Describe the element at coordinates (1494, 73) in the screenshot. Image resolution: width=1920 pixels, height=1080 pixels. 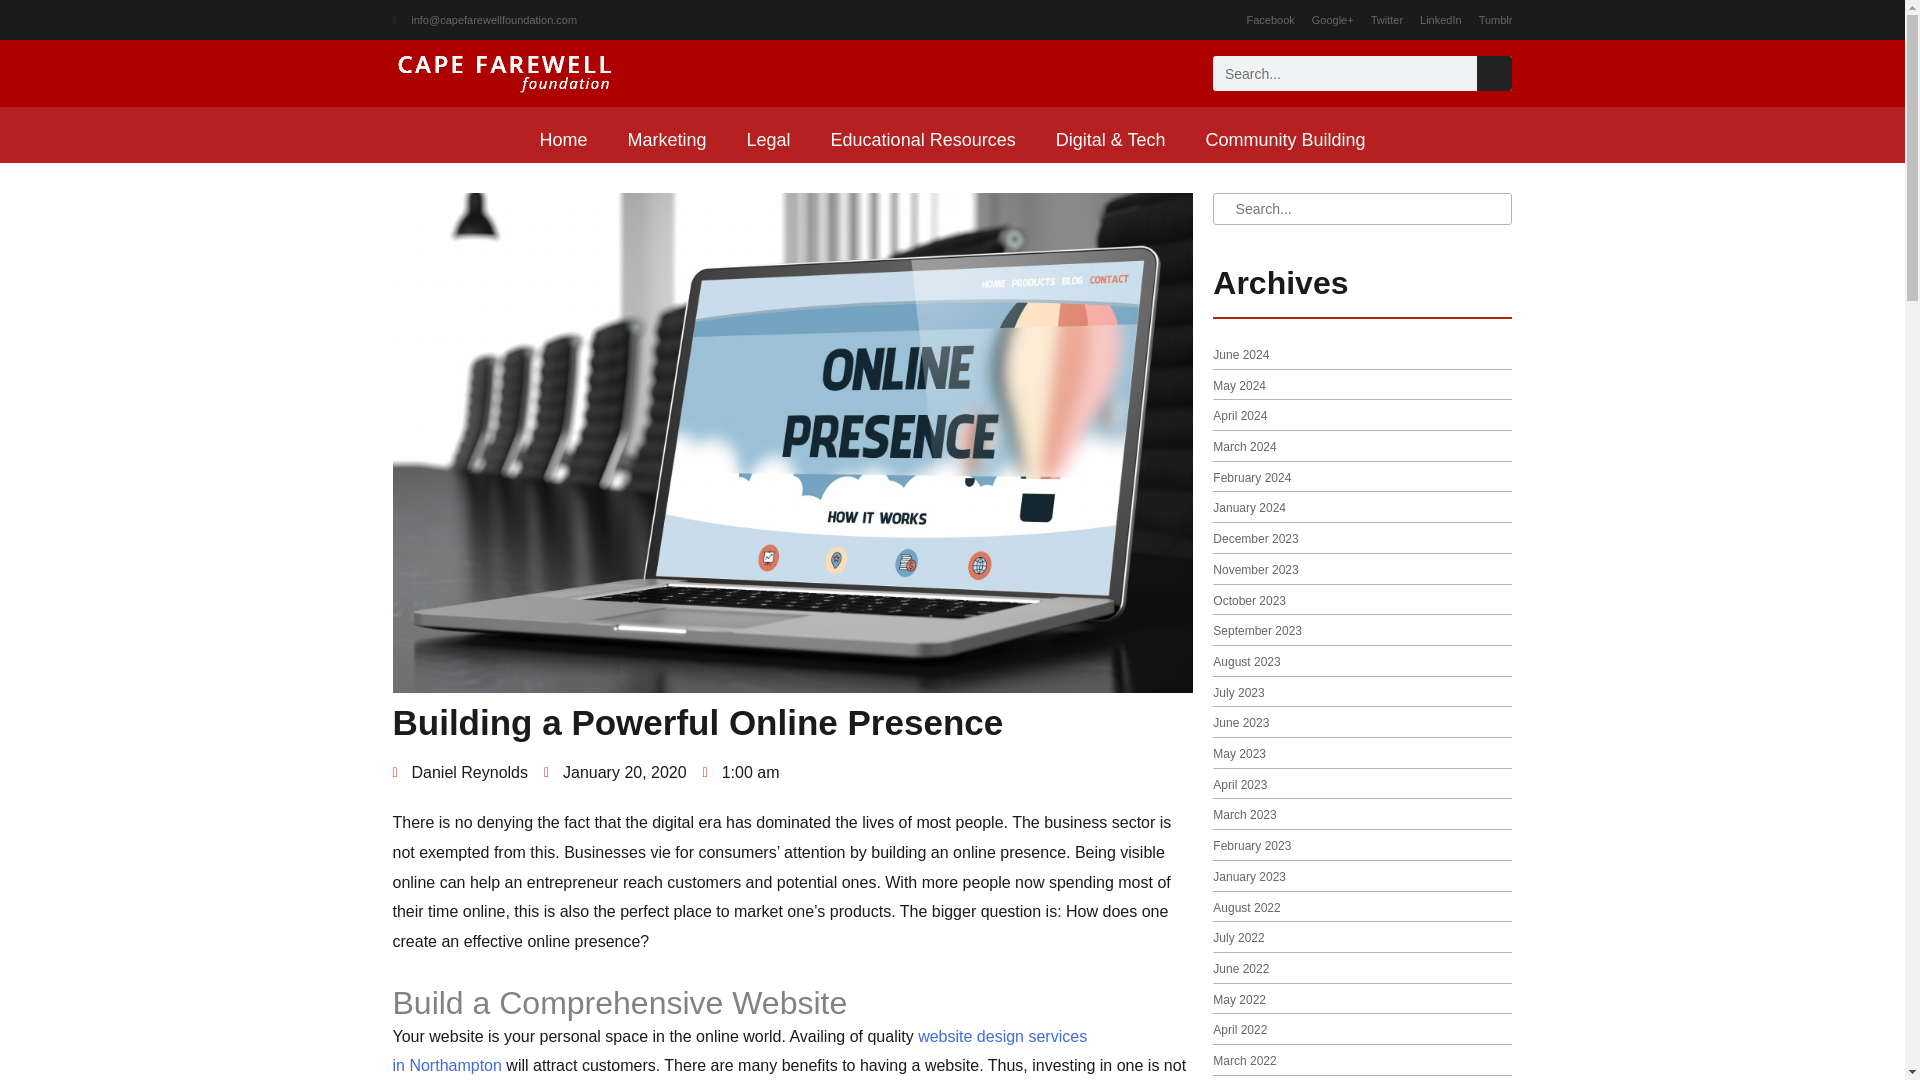
I see `Search` at that location.